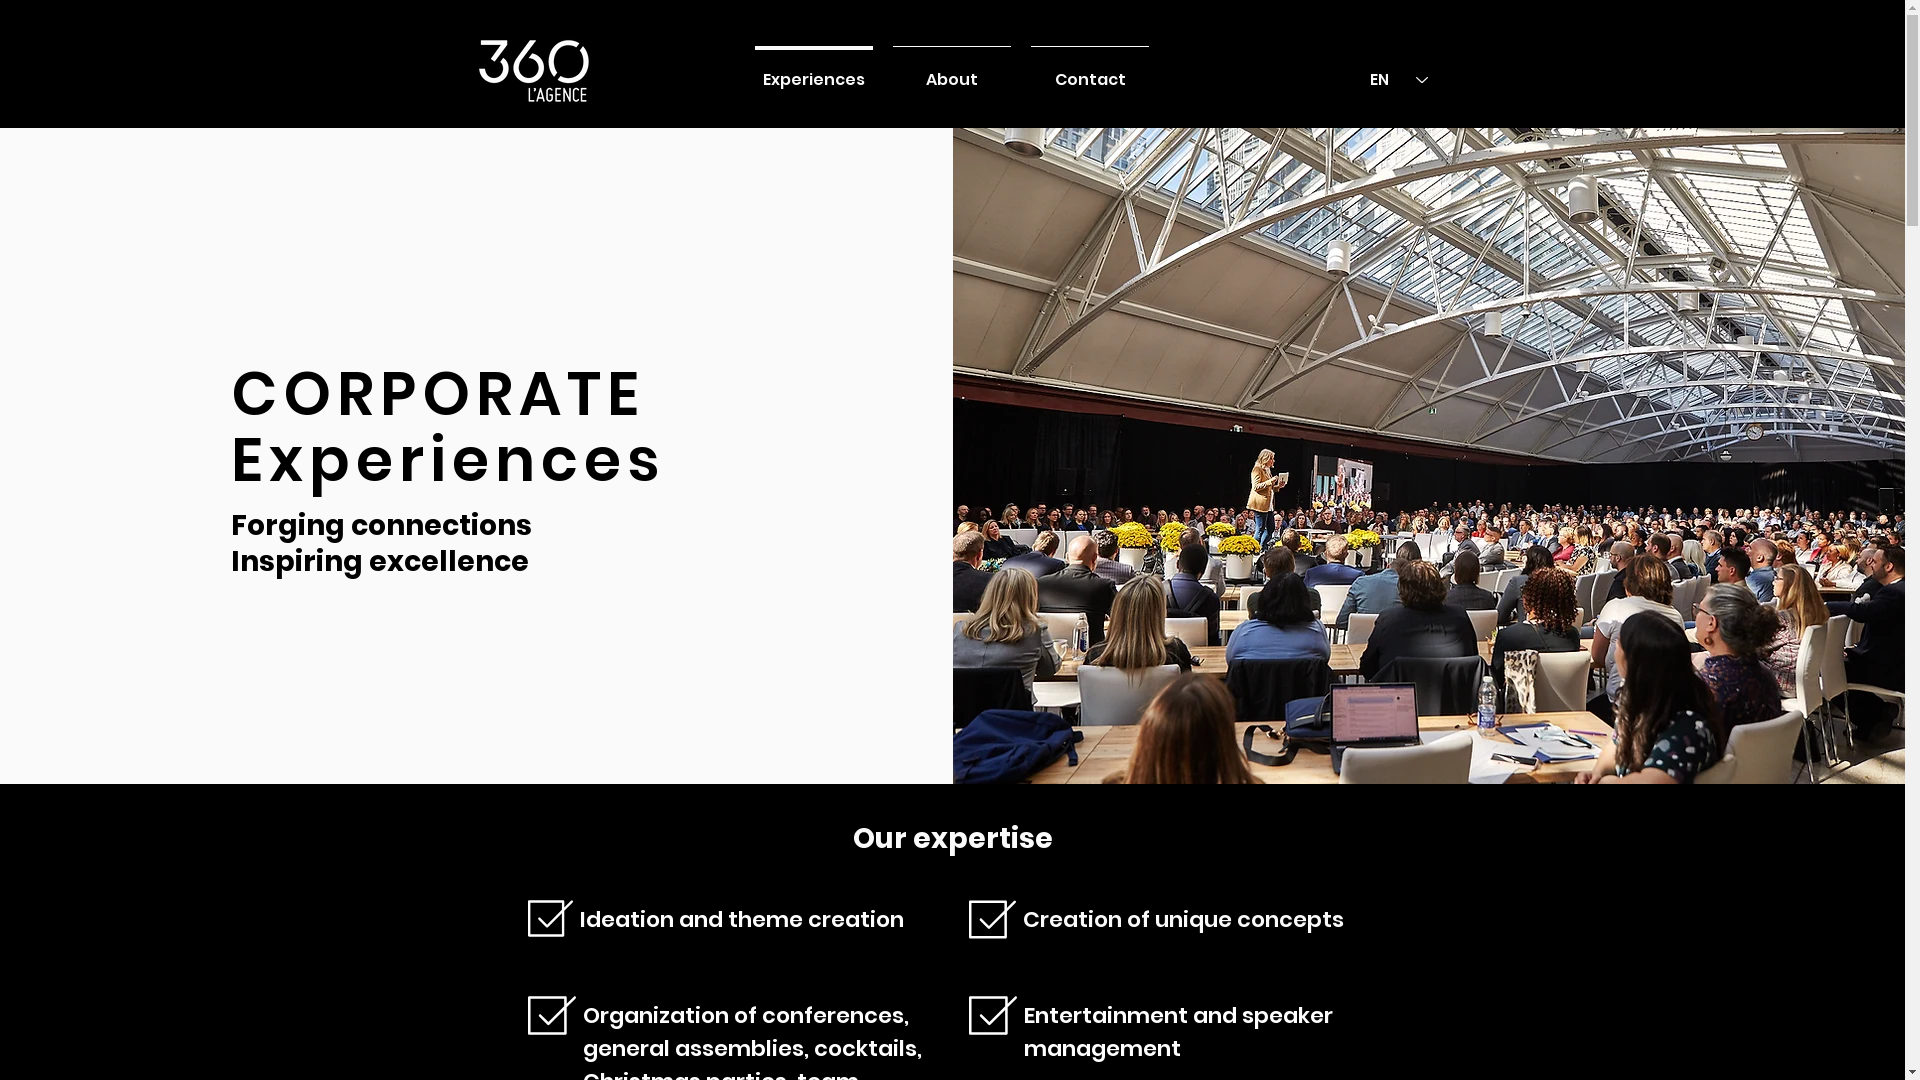  Describe the element at coordinates (952, 71) in the screenshot. I see `About` at that location.